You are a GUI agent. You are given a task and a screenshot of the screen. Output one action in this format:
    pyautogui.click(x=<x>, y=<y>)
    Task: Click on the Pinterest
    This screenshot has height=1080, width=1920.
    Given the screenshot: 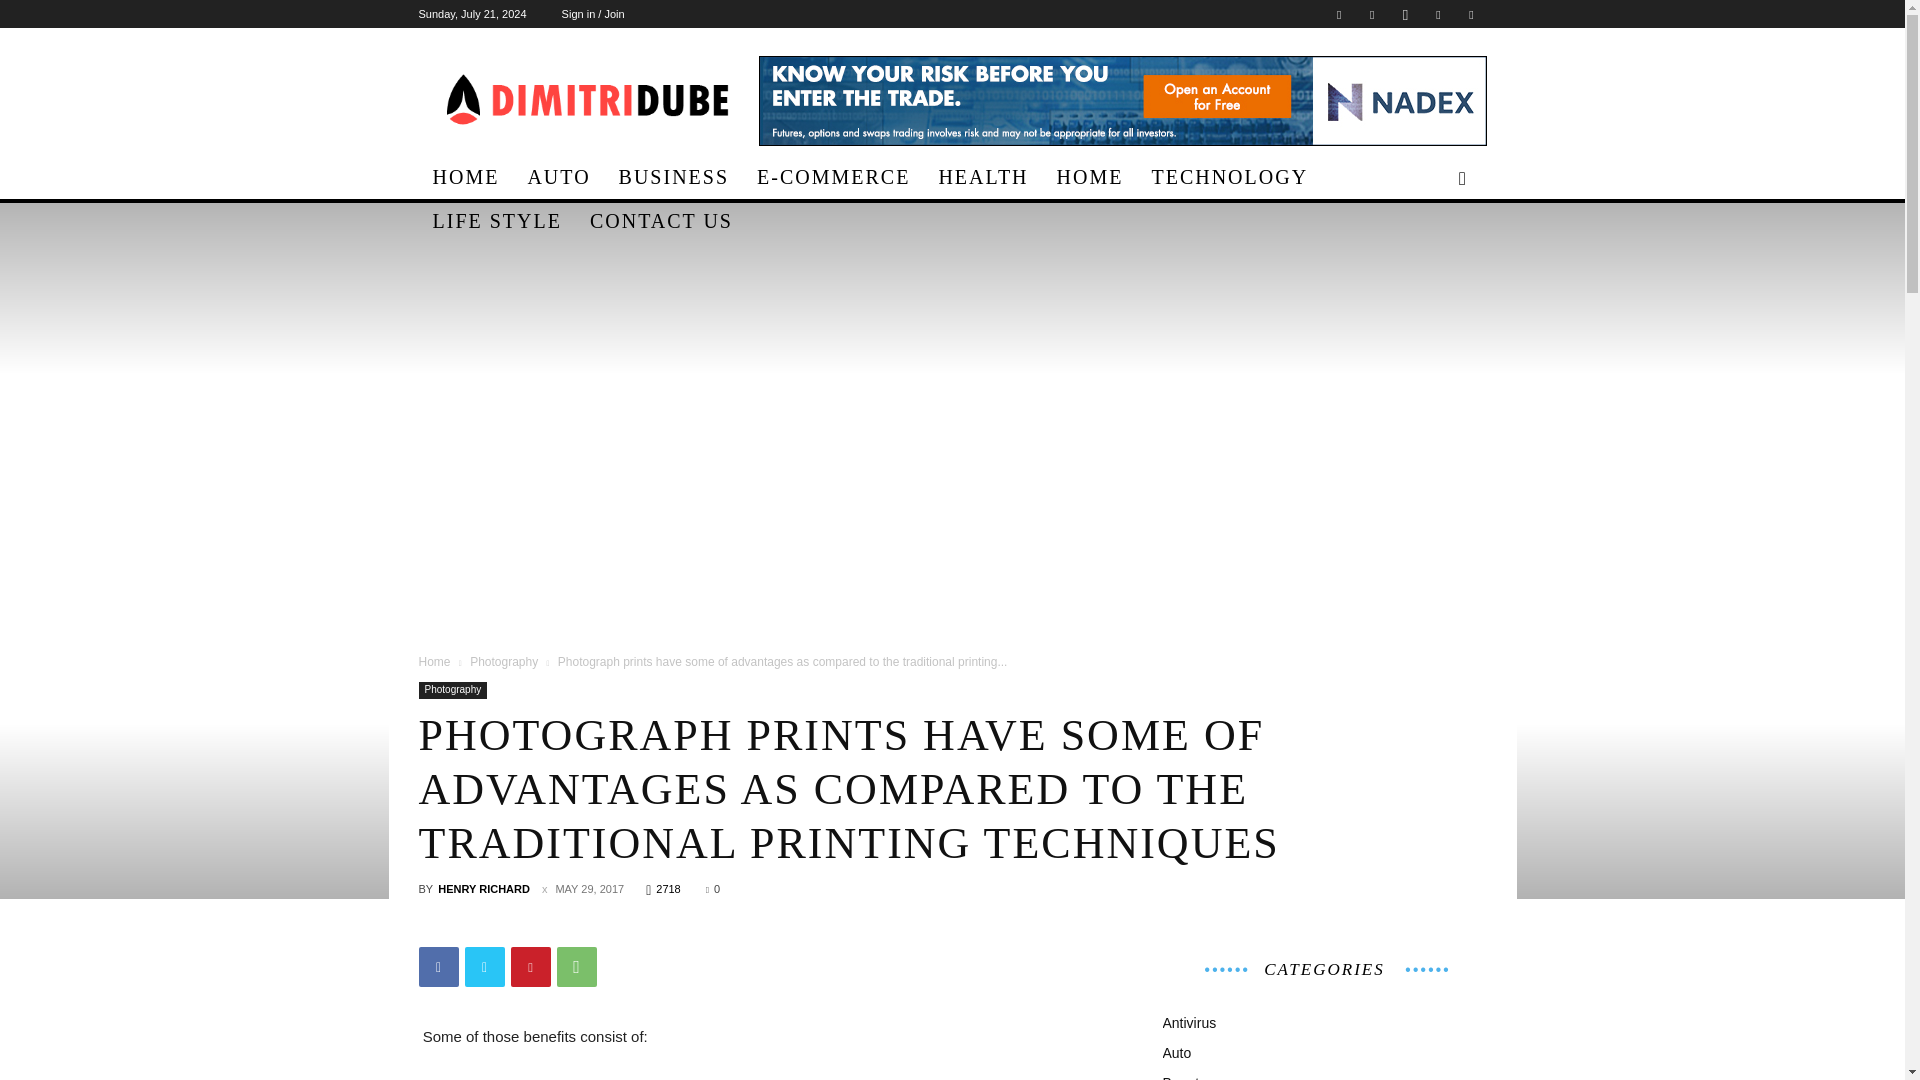 What is the action you would take?
    pyautogui.click(x=1438, y=14)
    